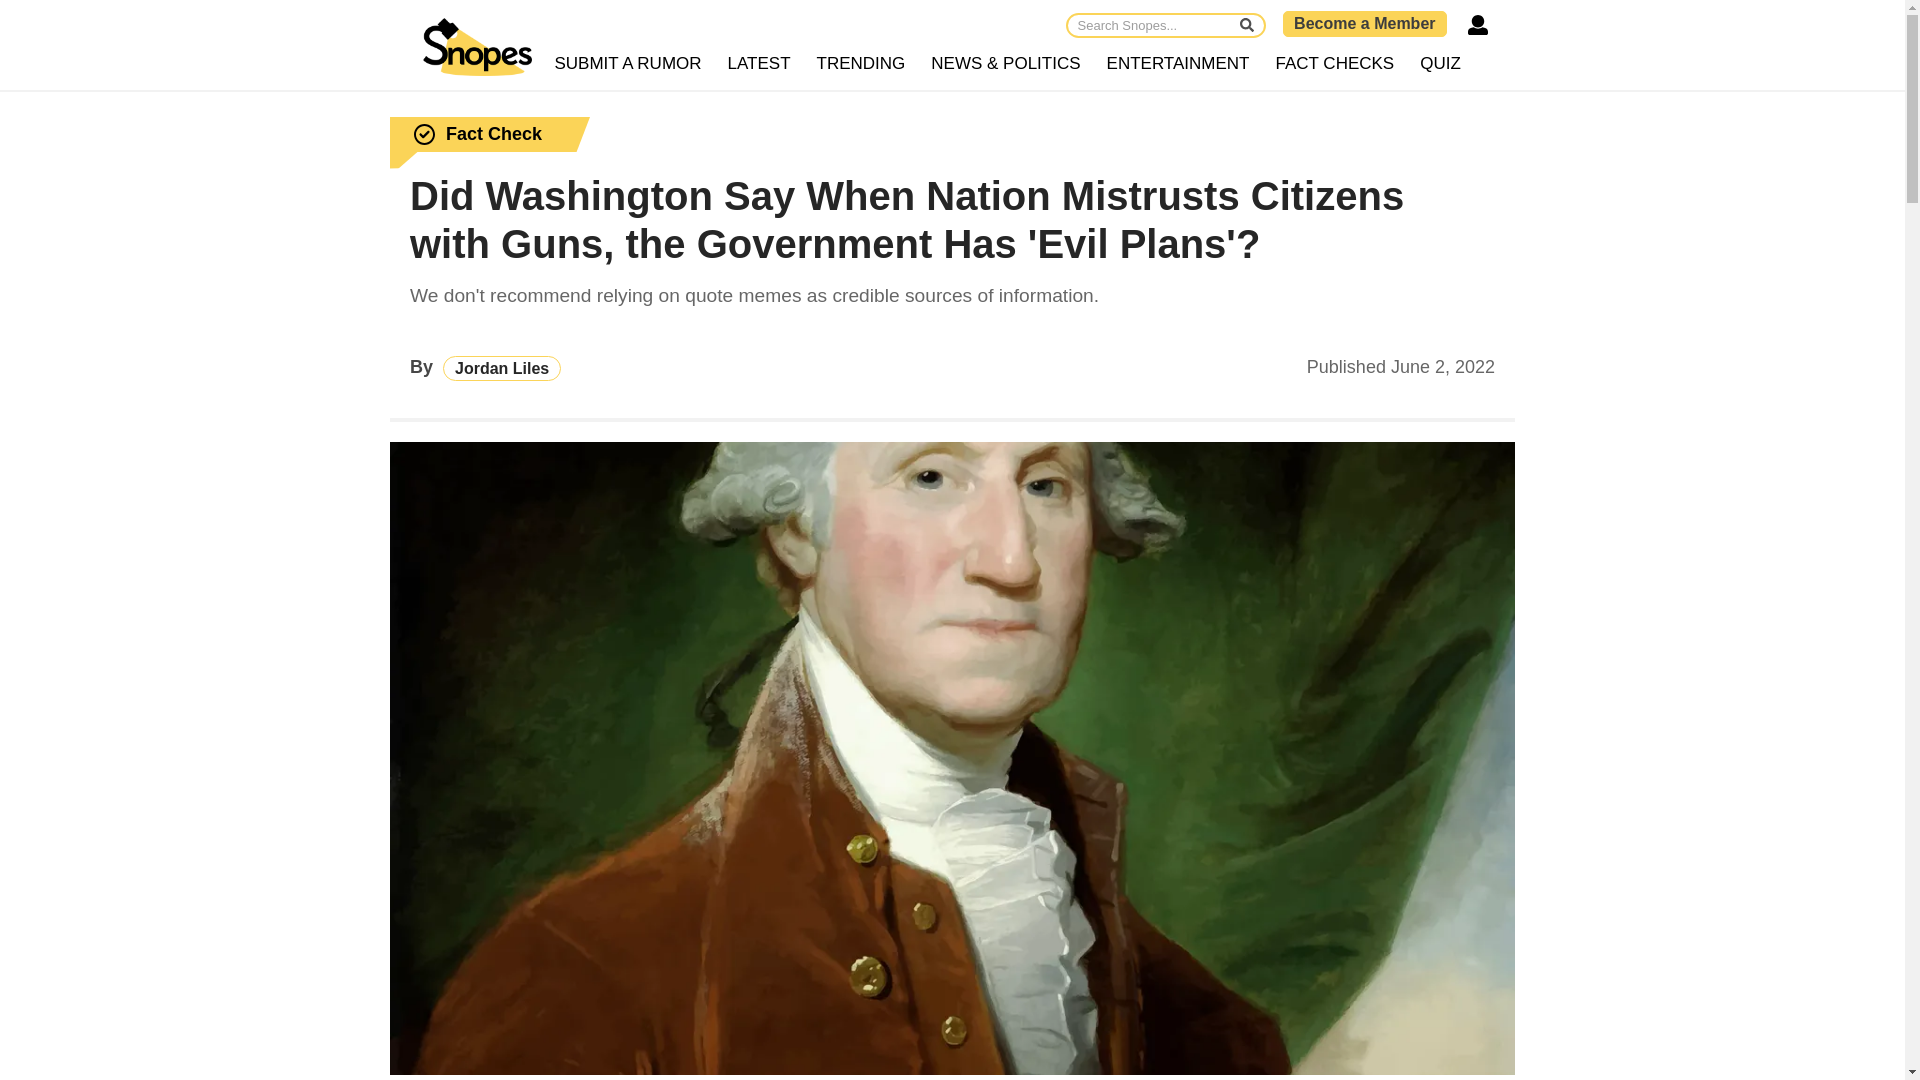 This screenshot has height=1080, width=1920. What do you see at coordinates (1178, 64) in the screenshot?
I see `ENTERTAINMENT` at bounding box center [1178, 64].